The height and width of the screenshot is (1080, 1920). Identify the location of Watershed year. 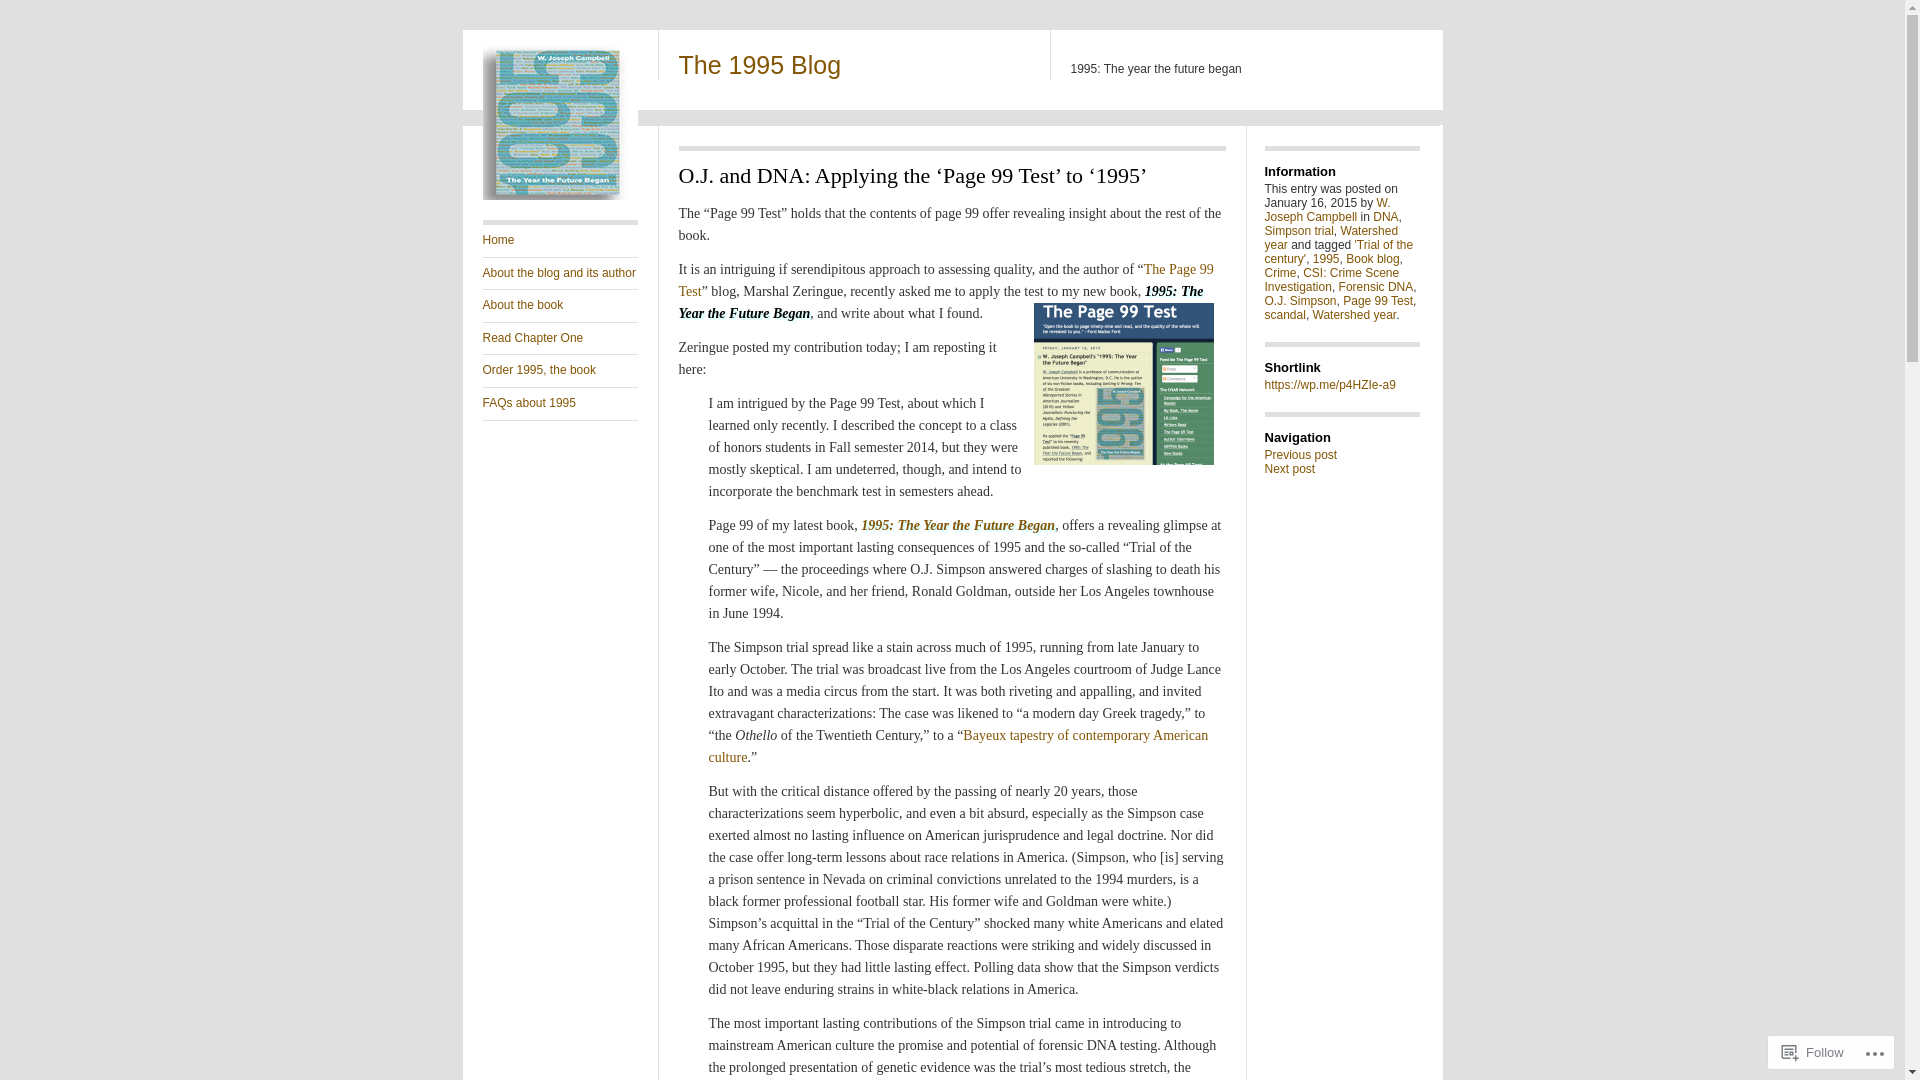
(1331, 238).